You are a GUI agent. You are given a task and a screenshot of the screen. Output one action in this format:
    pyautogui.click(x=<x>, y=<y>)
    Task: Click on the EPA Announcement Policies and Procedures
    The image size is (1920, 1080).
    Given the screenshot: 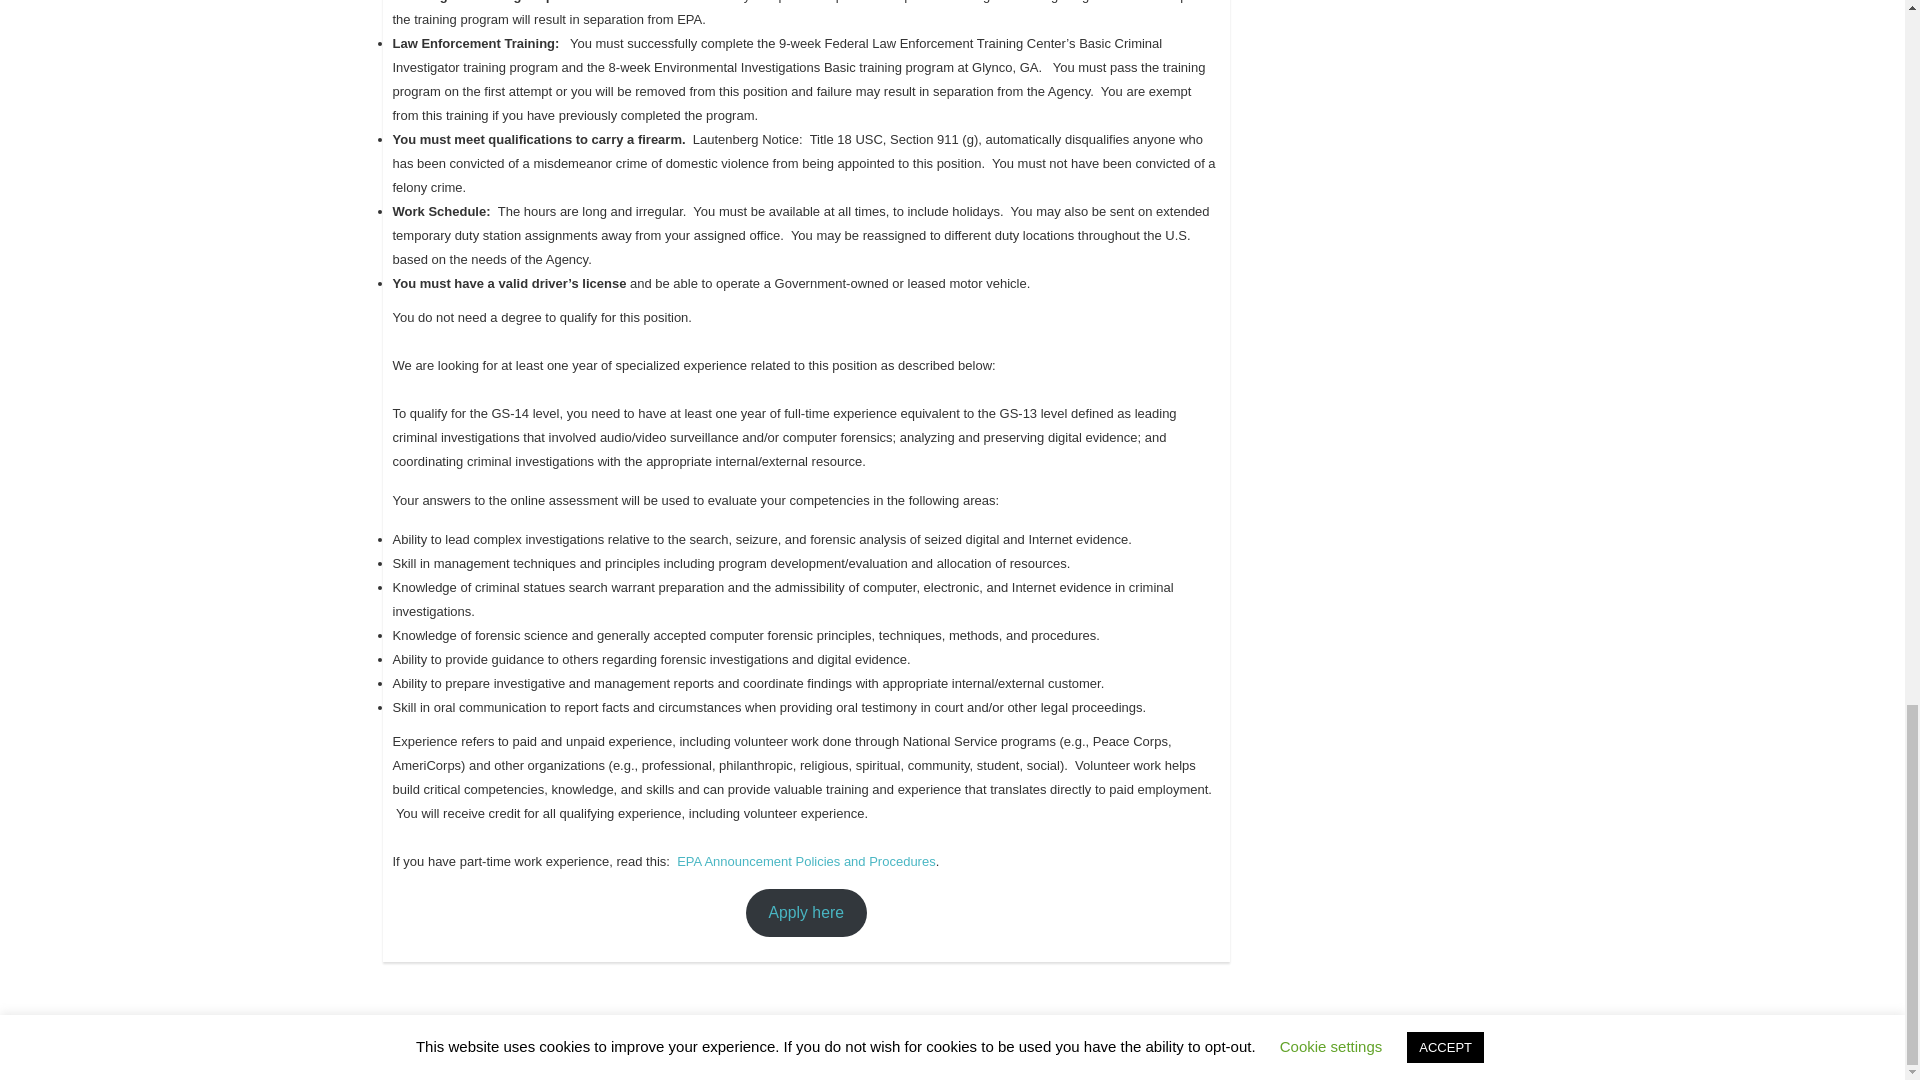 What is the action you would take?
    pyautogui.click(x=806, y=862)
    